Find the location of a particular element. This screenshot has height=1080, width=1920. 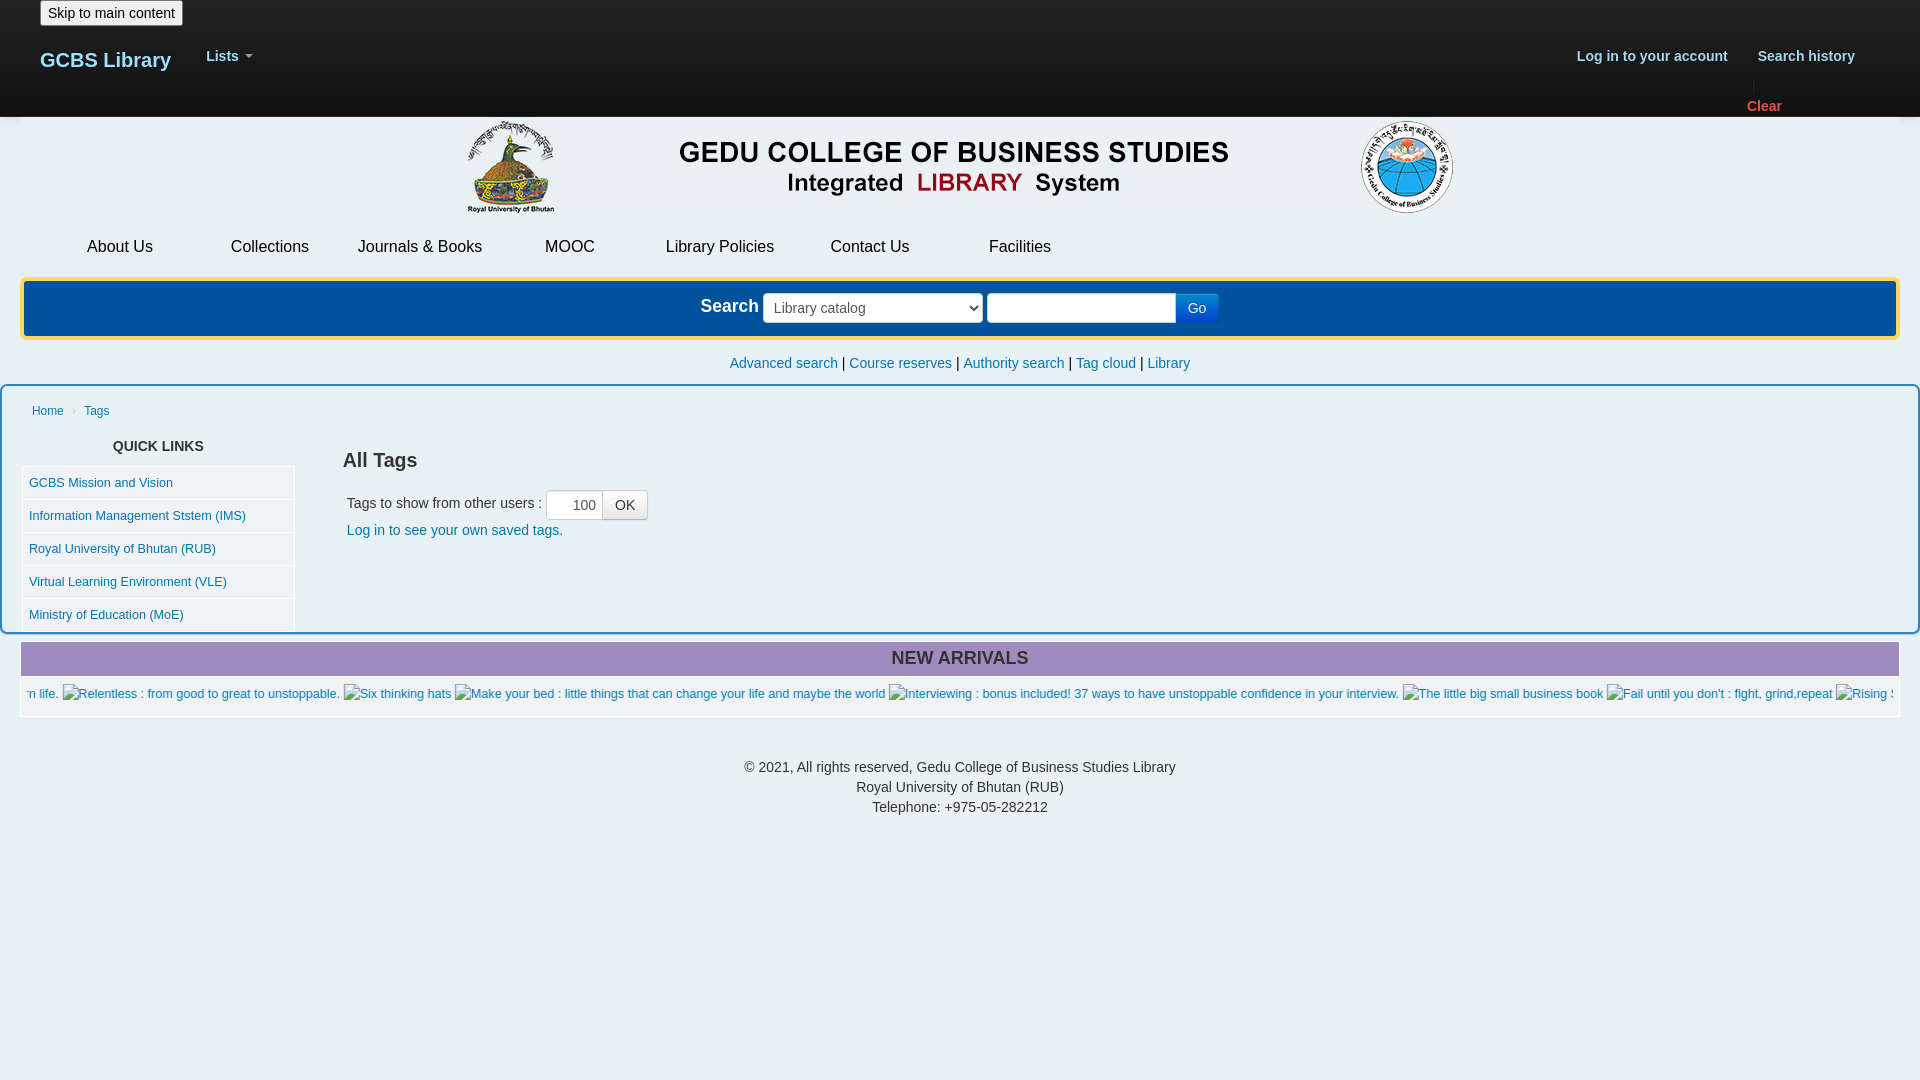

Course reserves is located at coordinates (900, 363).